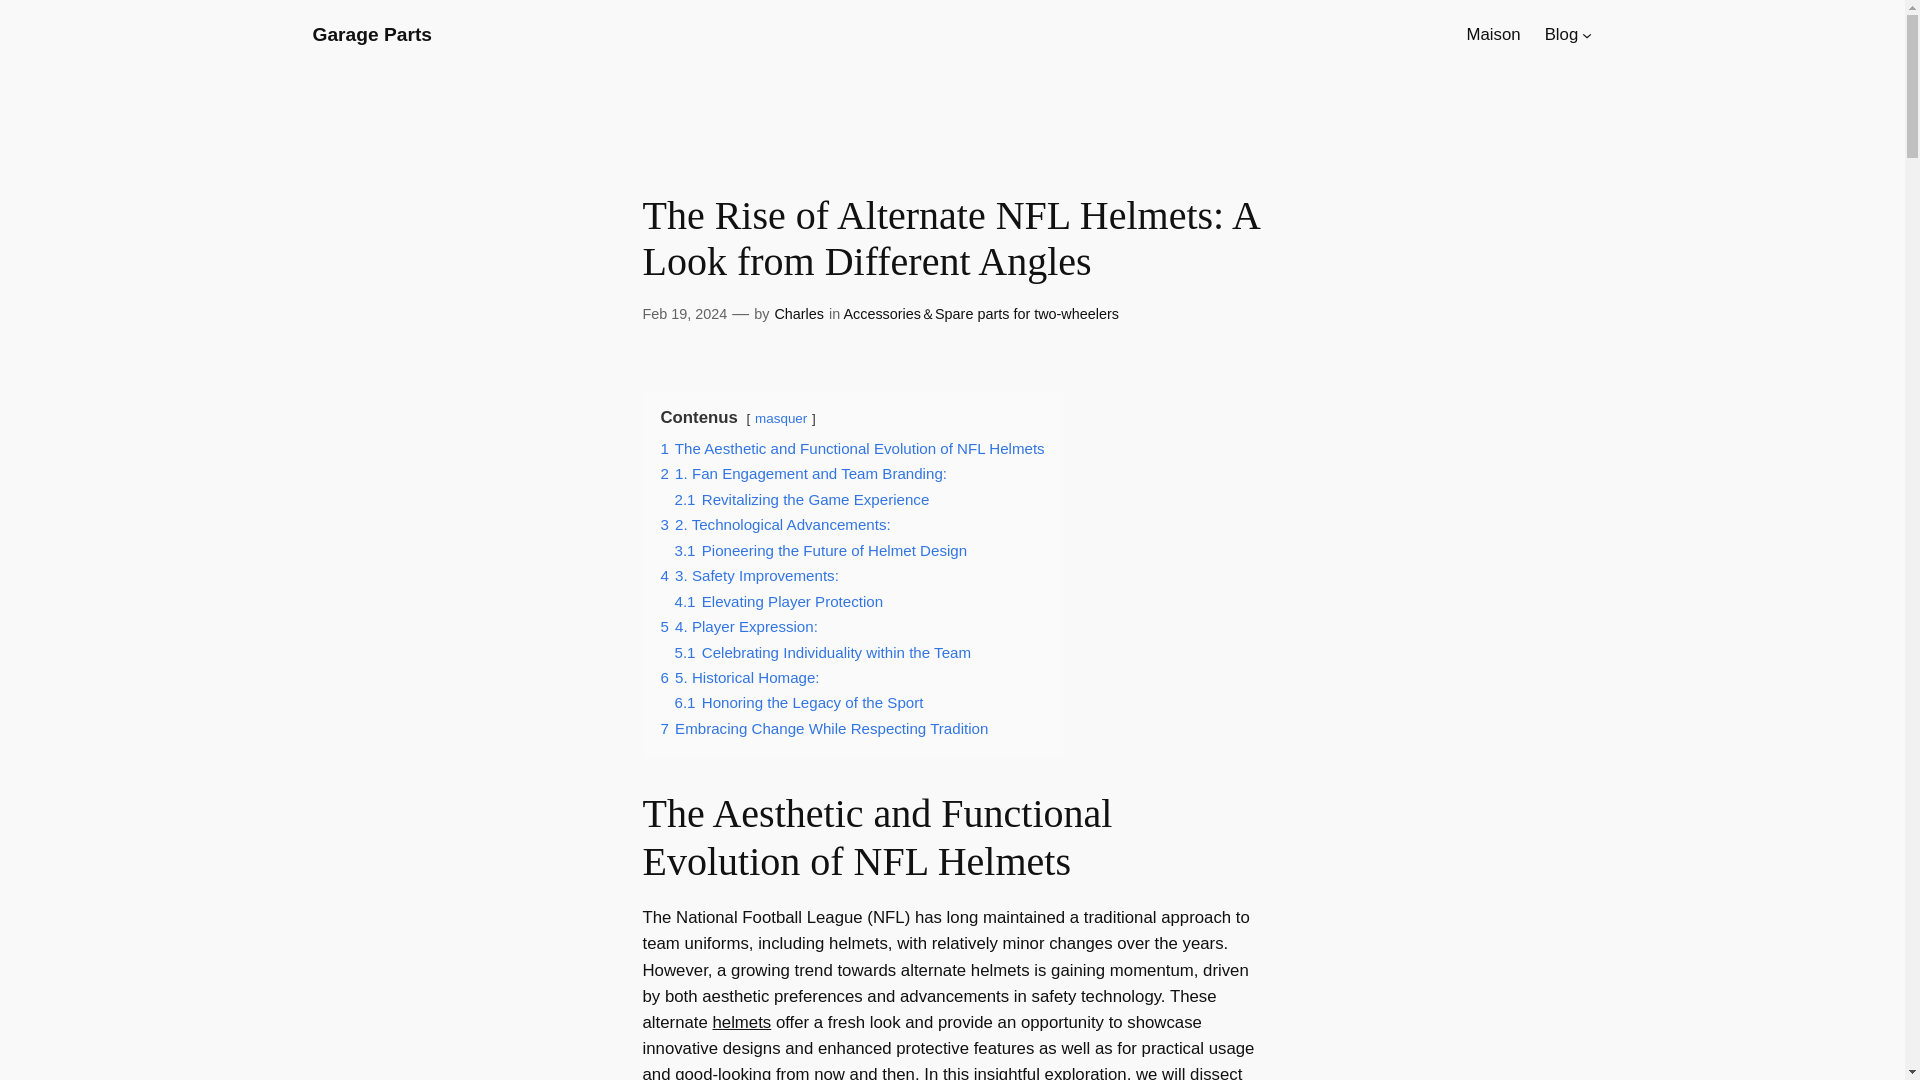 This screenshot has width=1920, height=1080. What do you see at coordinates (1562, 34) in the screenshot?
I see `Blog` at bounding box center [1562, 34].